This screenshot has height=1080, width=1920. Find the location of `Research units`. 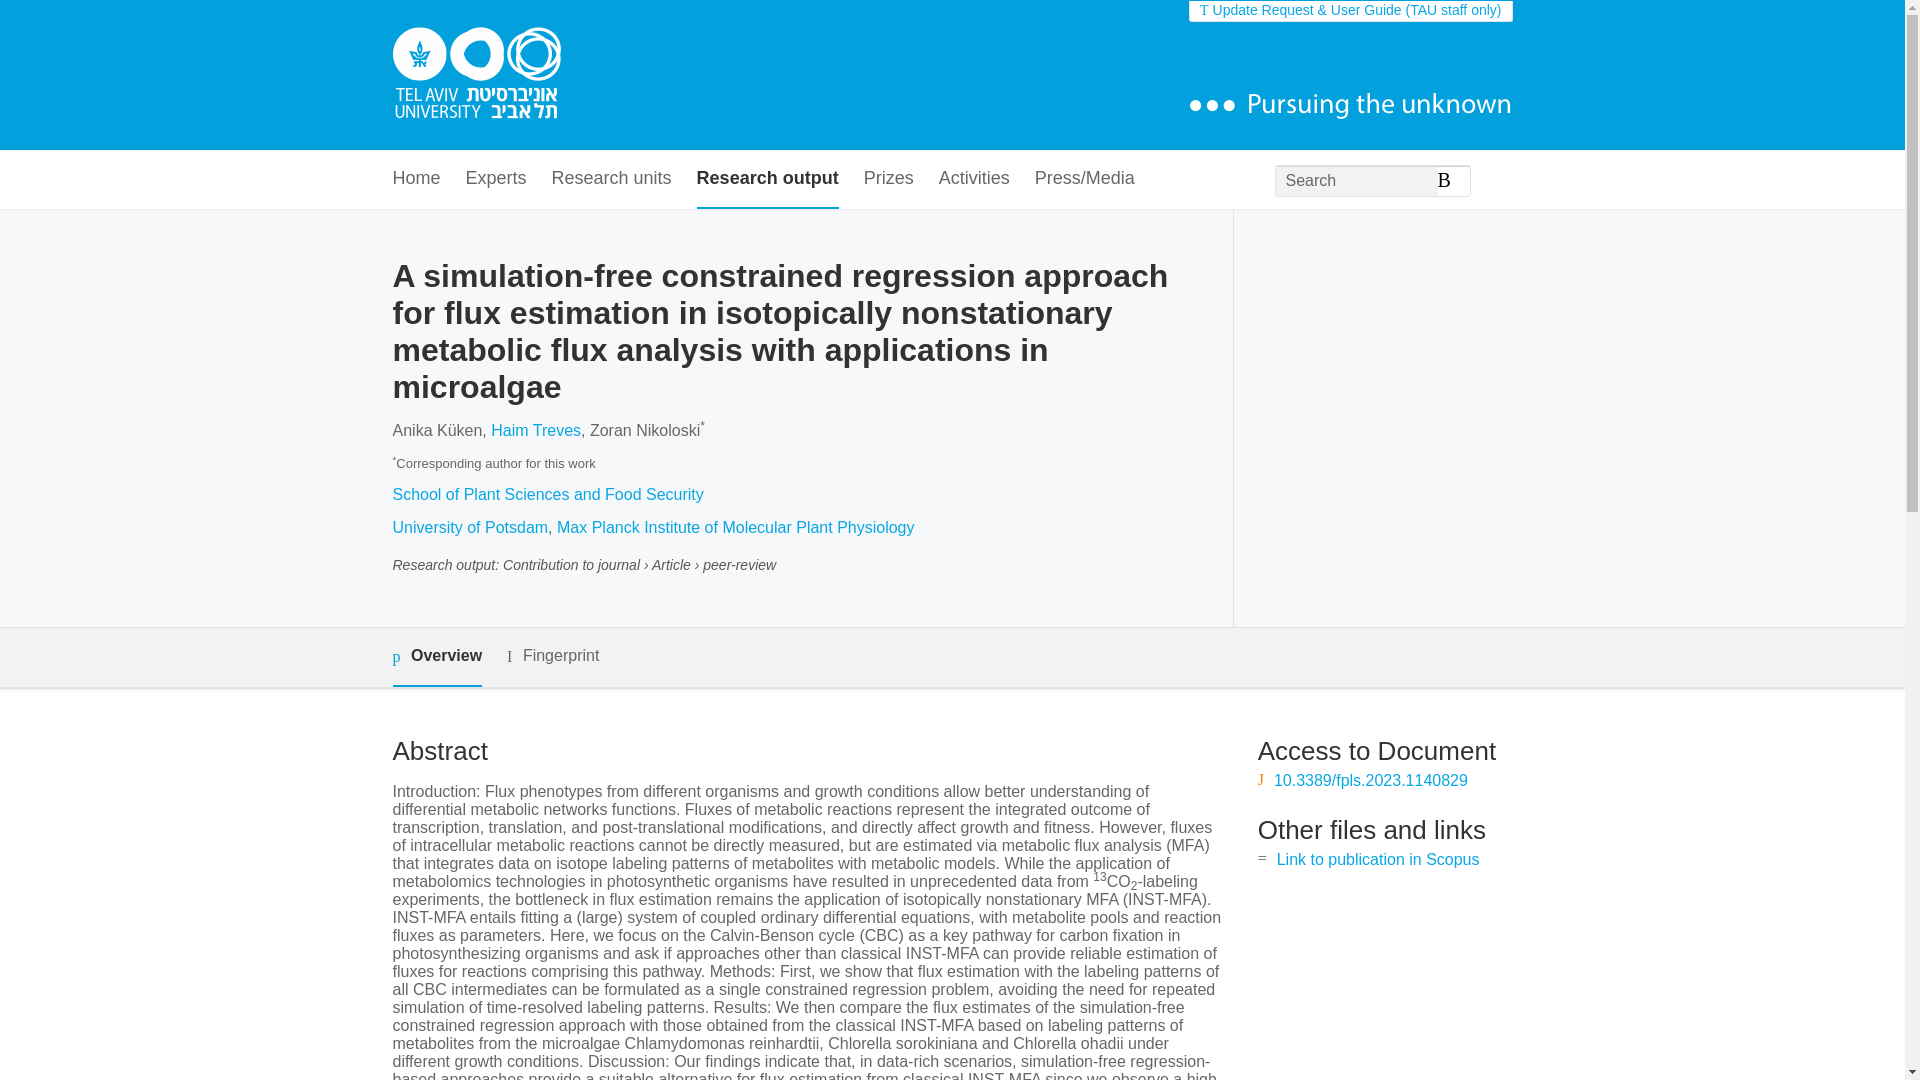

Research units is located at coordinates (612, 180).